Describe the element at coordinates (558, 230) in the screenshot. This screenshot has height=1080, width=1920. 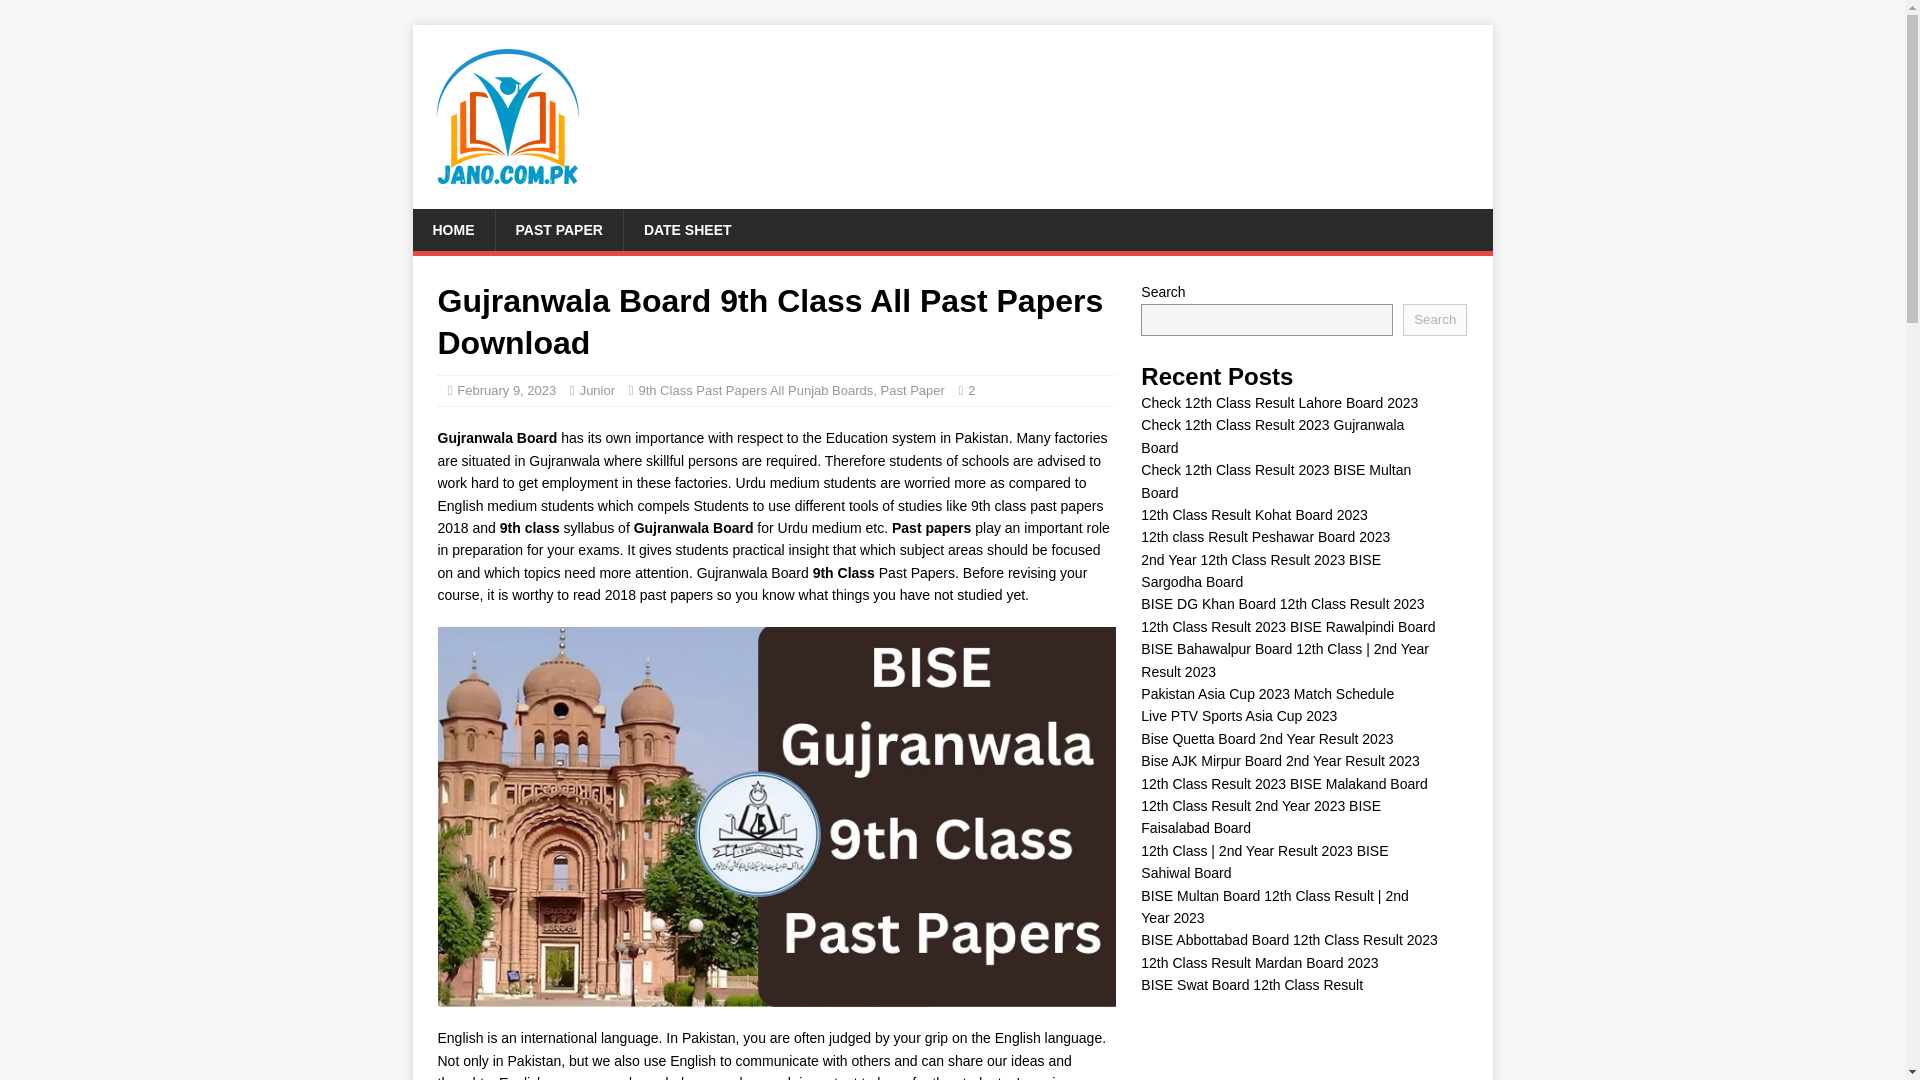
I see `PAST PAPER` at that location.